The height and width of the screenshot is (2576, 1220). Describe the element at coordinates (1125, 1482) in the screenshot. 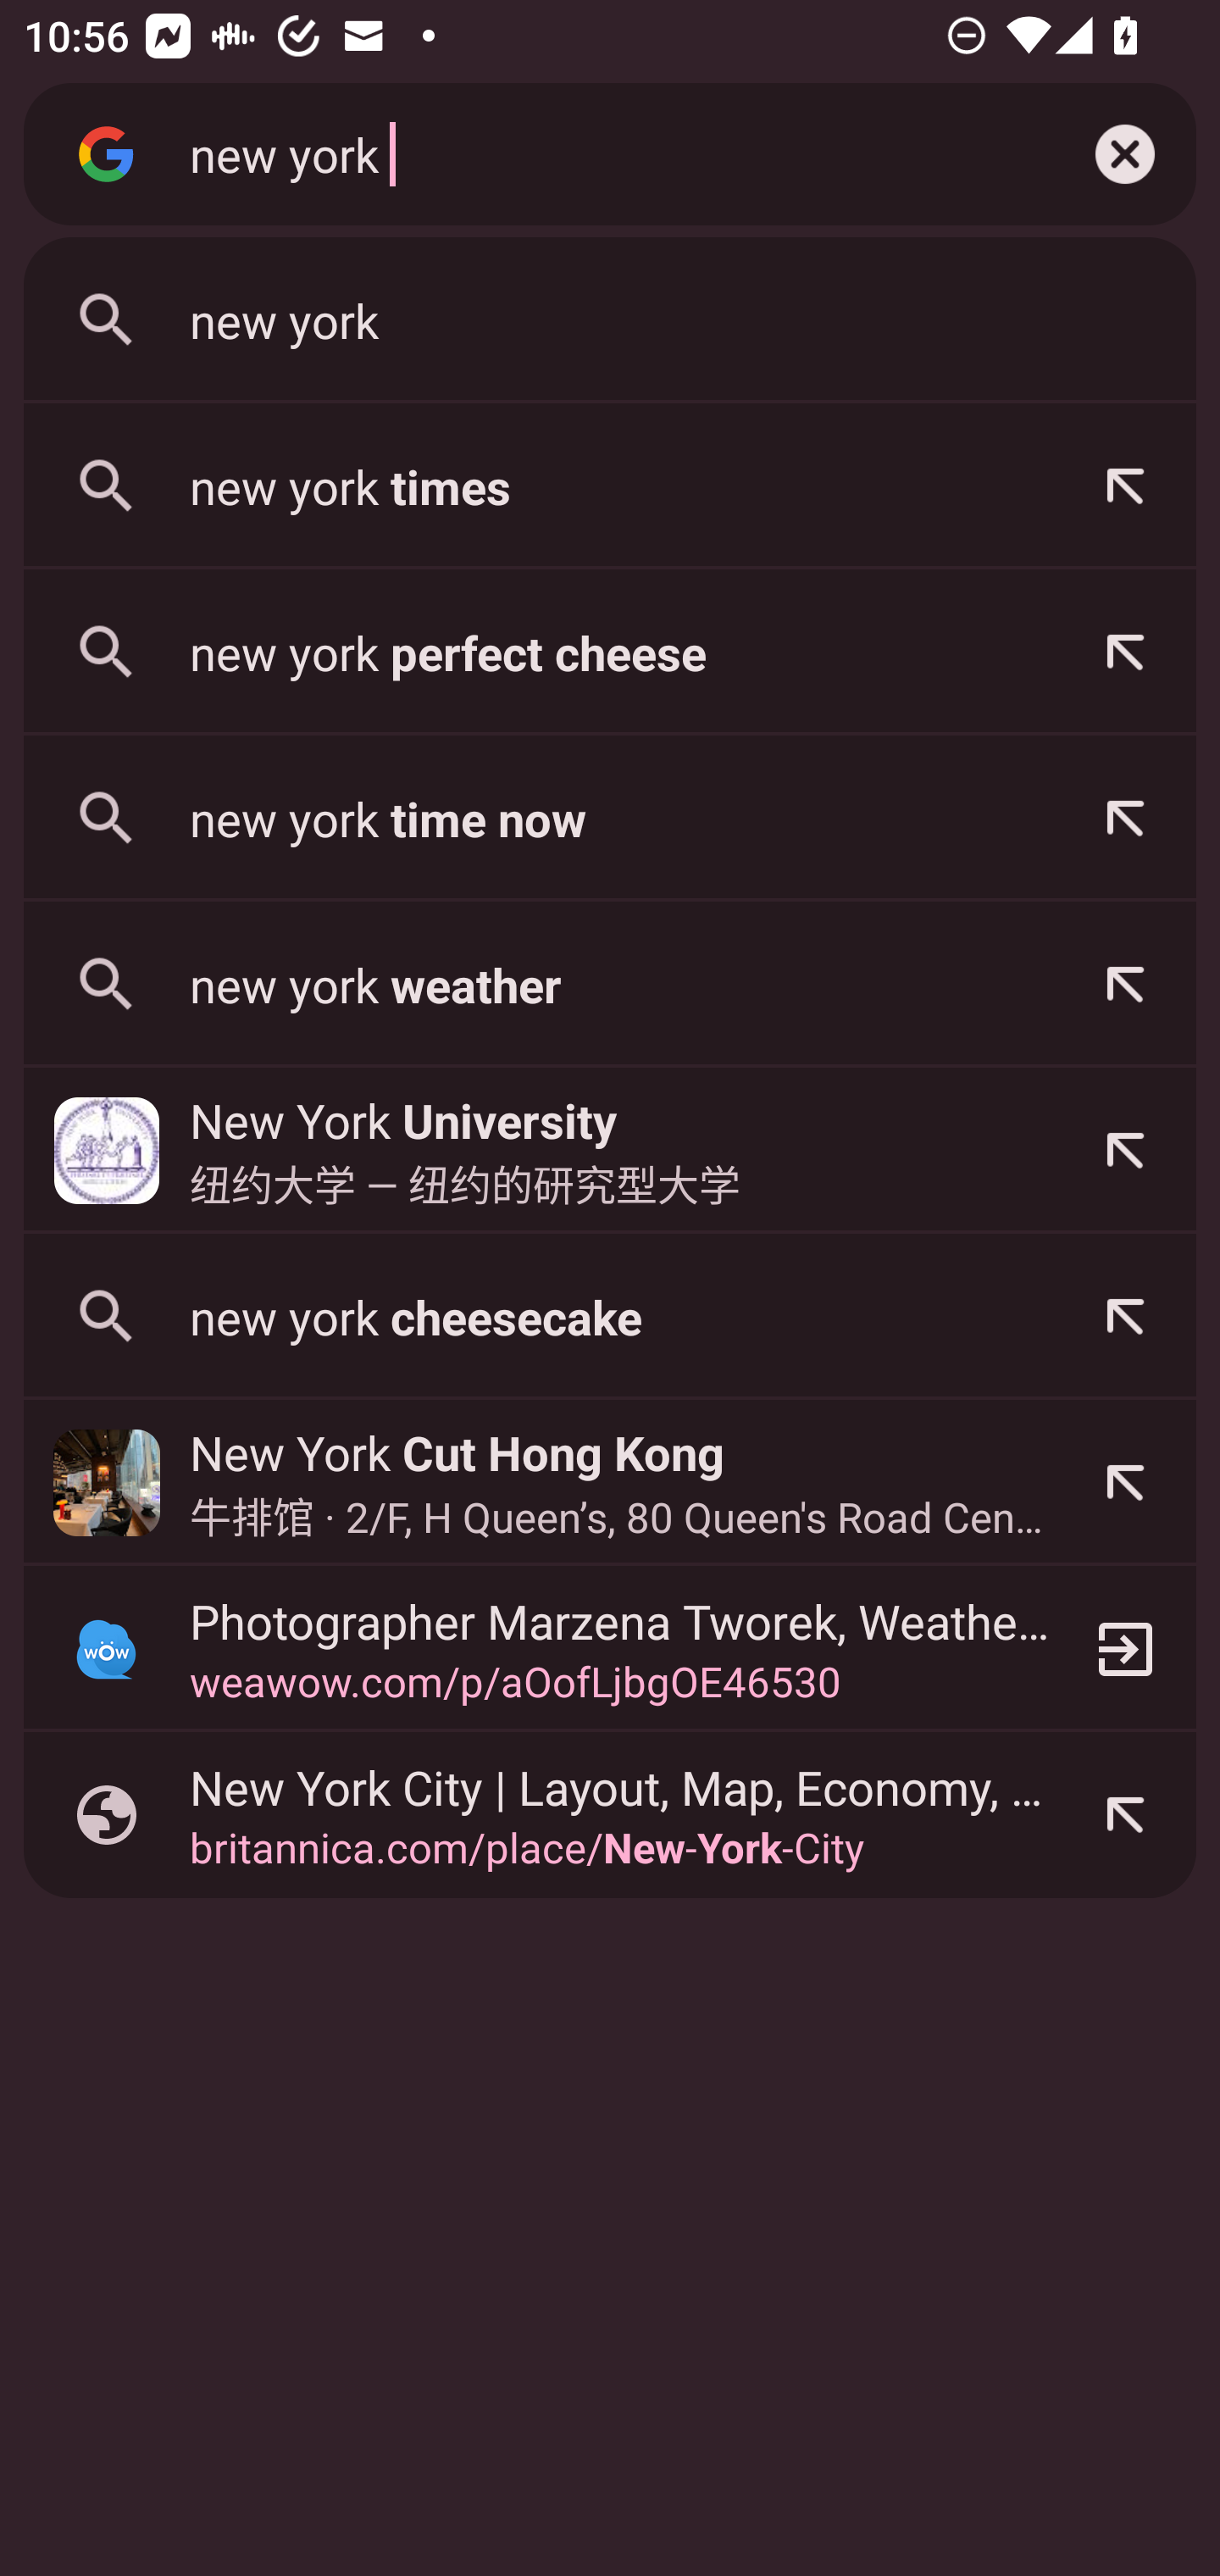

I see `Refine: new york cut` at that location.